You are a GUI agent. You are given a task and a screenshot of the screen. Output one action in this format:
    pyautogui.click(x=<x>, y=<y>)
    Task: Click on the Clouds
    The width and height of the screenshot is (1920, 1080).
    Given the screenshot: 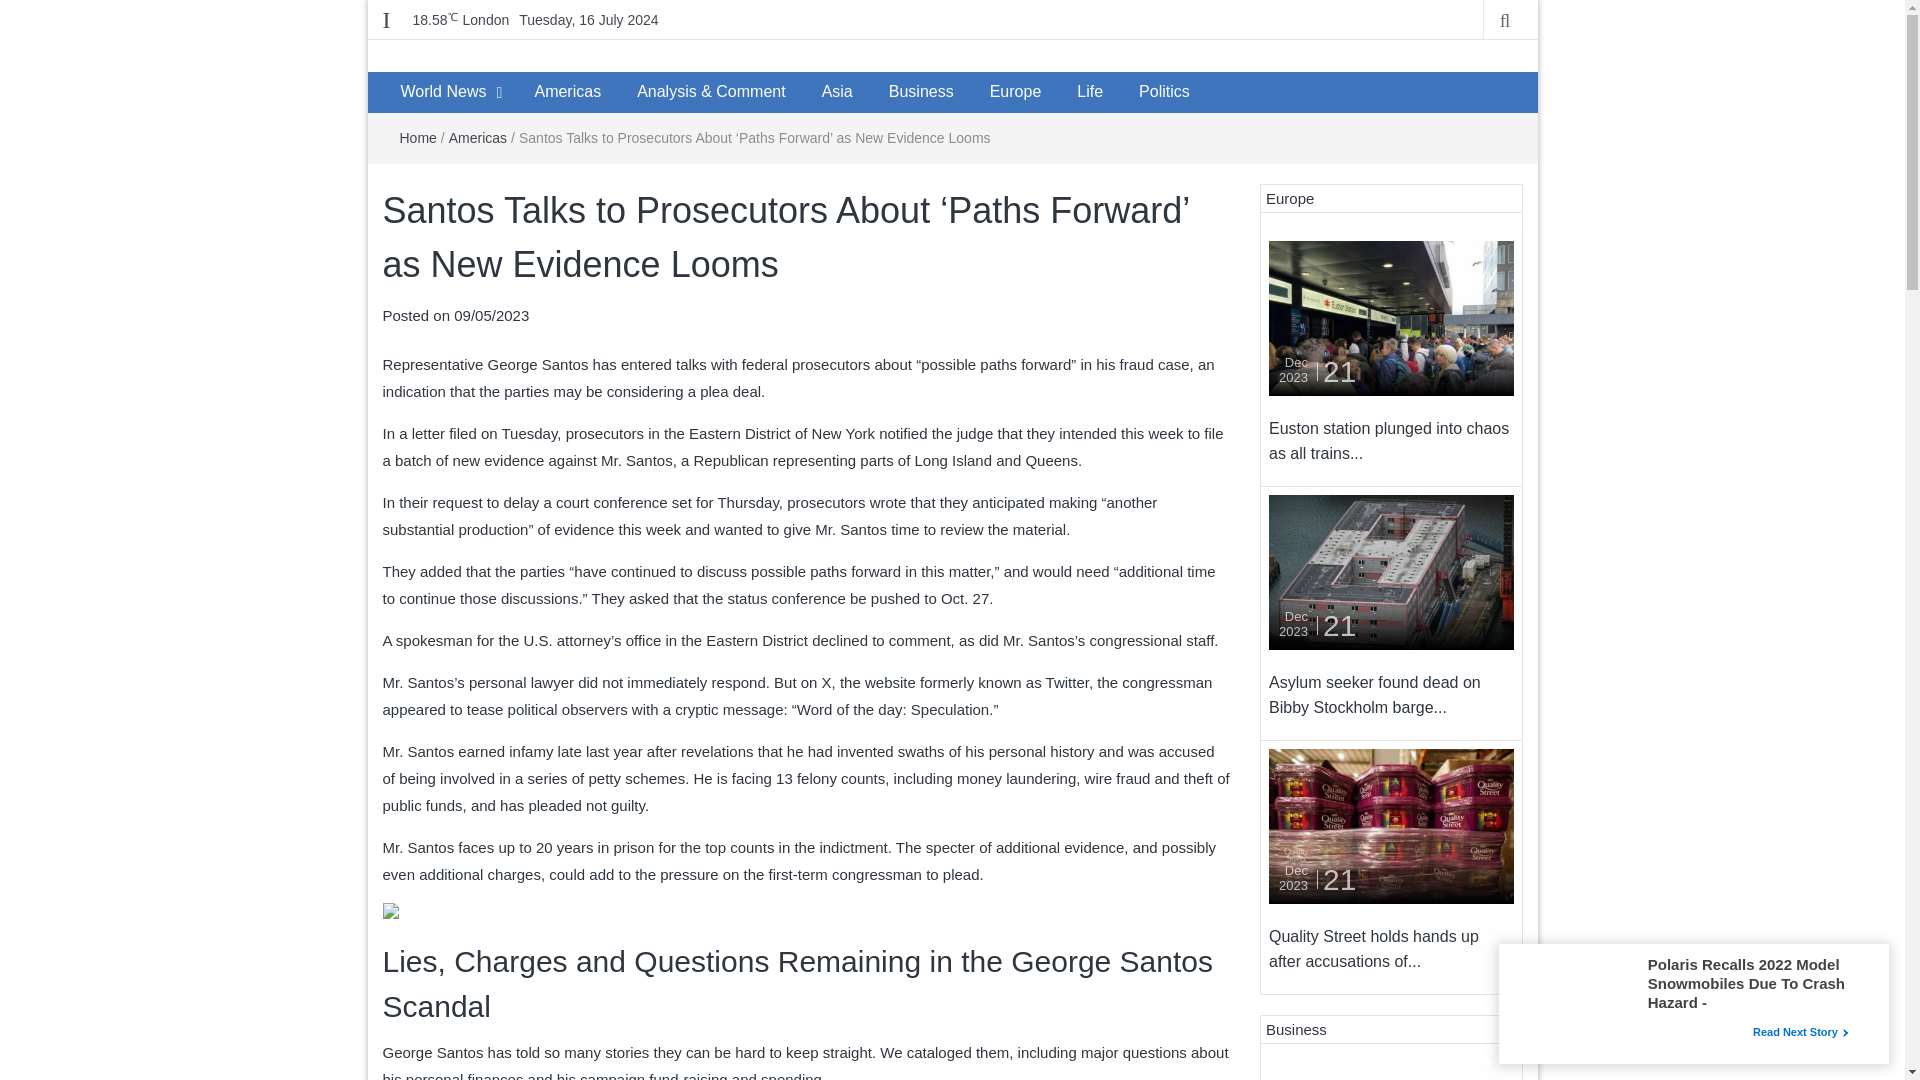 What is the action you would take?
    pyautogui.click(x=460, y=20)
    